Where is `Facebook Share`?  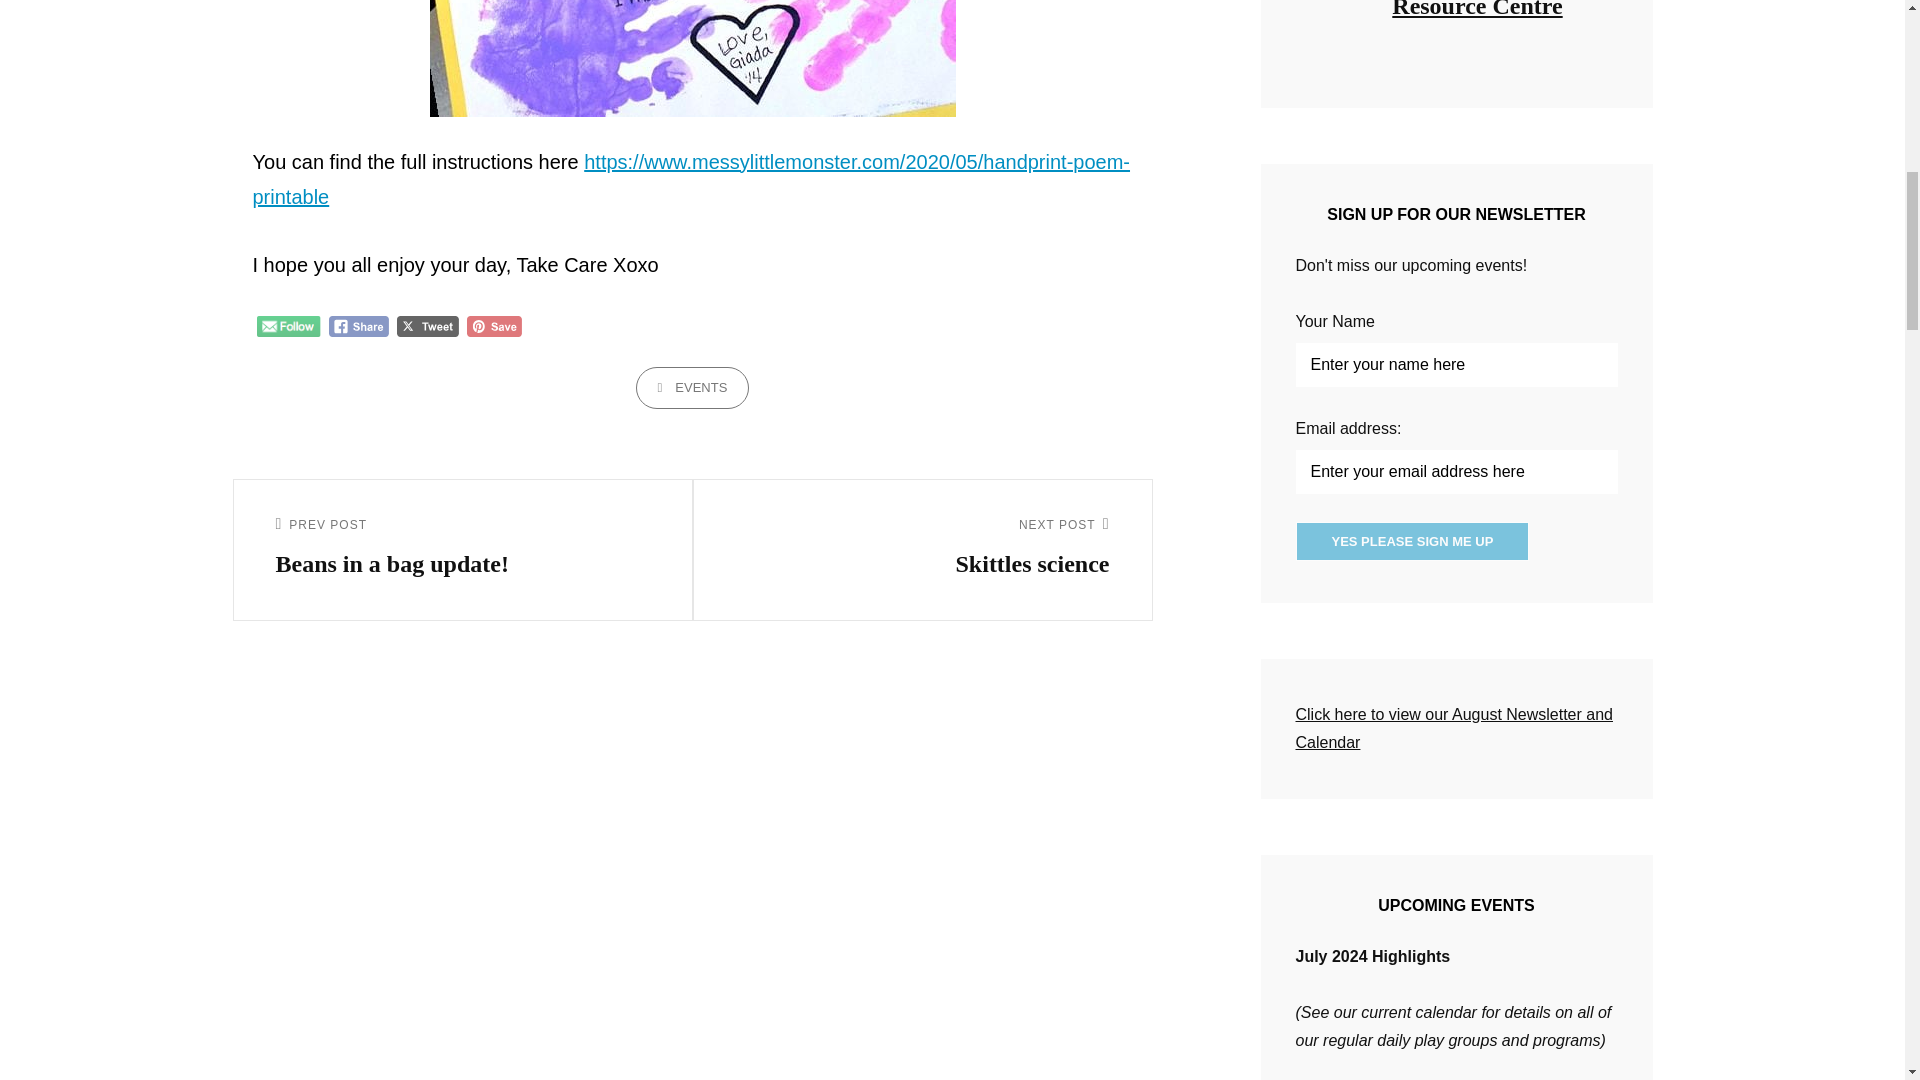
Facebook Share is located at coordinates (358, 326).